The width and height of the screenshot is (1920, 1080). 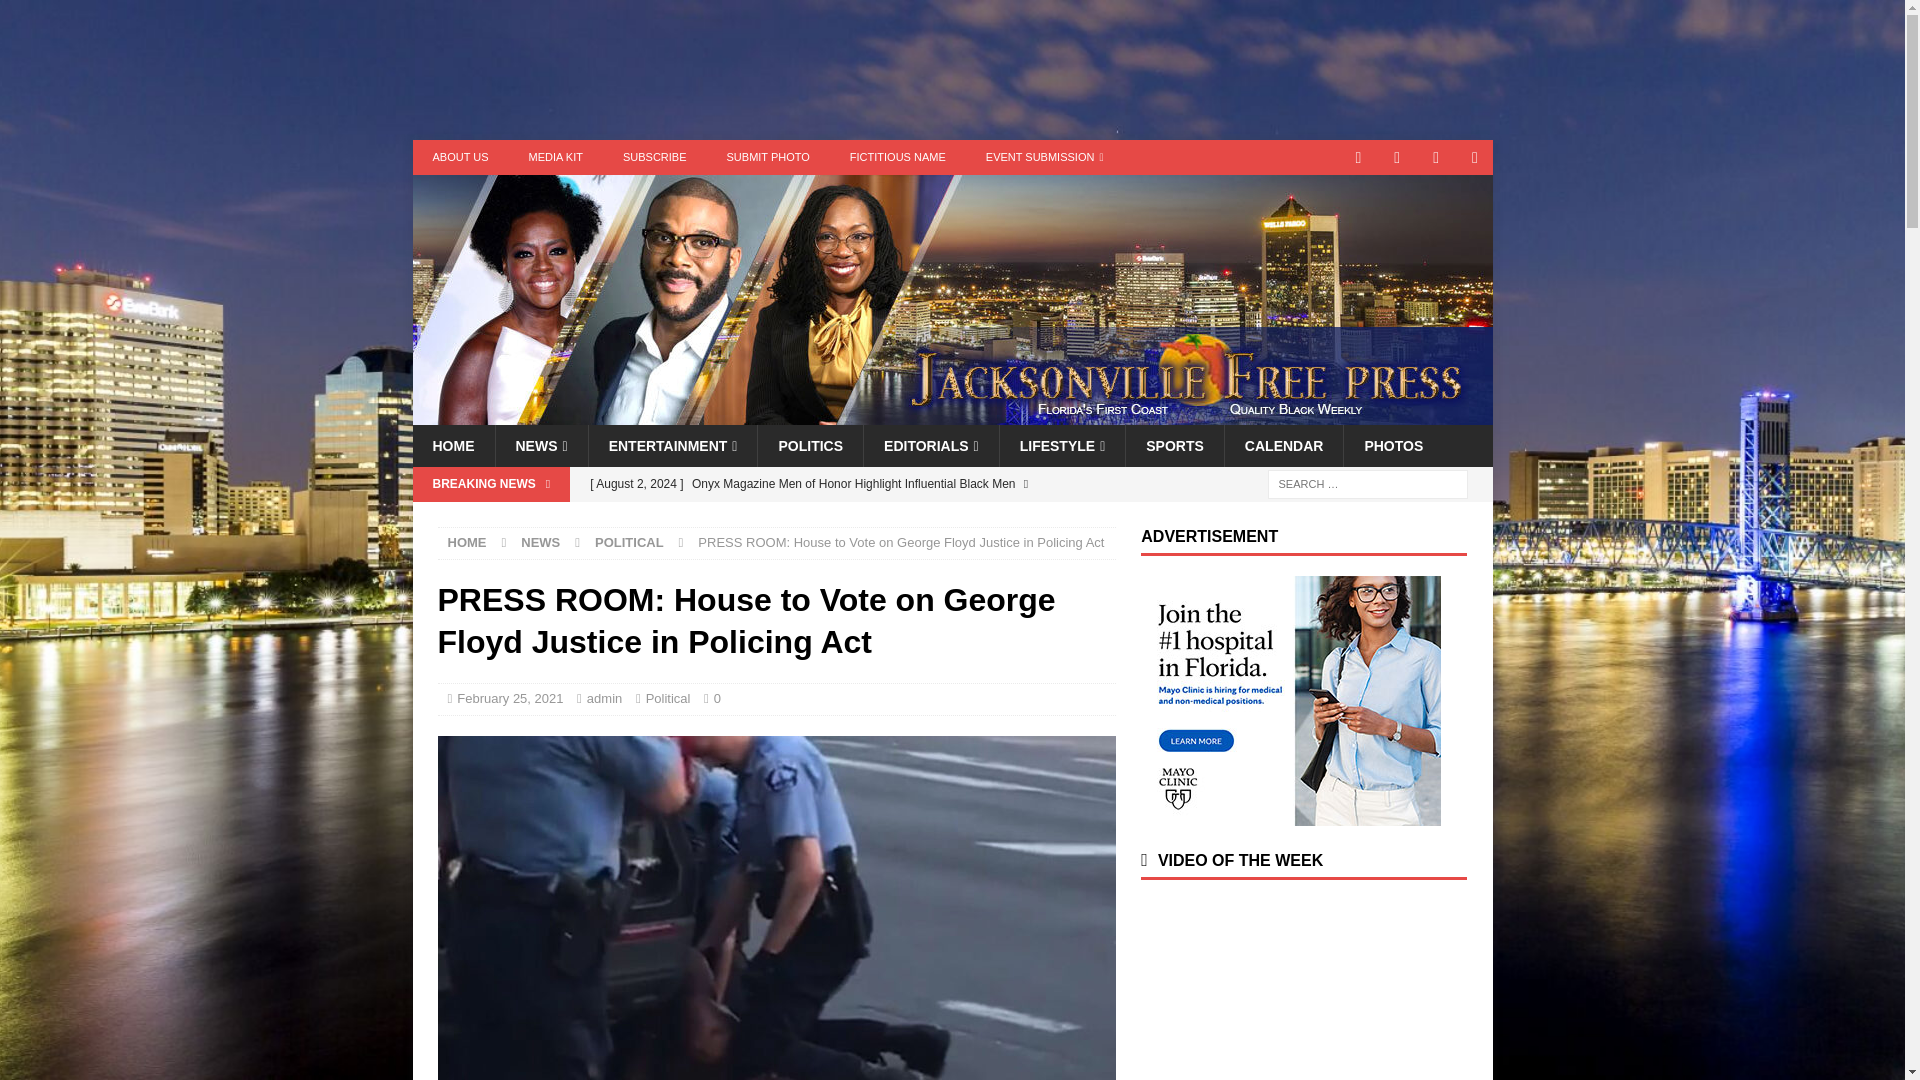 I want to click on MEDIA KIT, so click(x=555, y=157).